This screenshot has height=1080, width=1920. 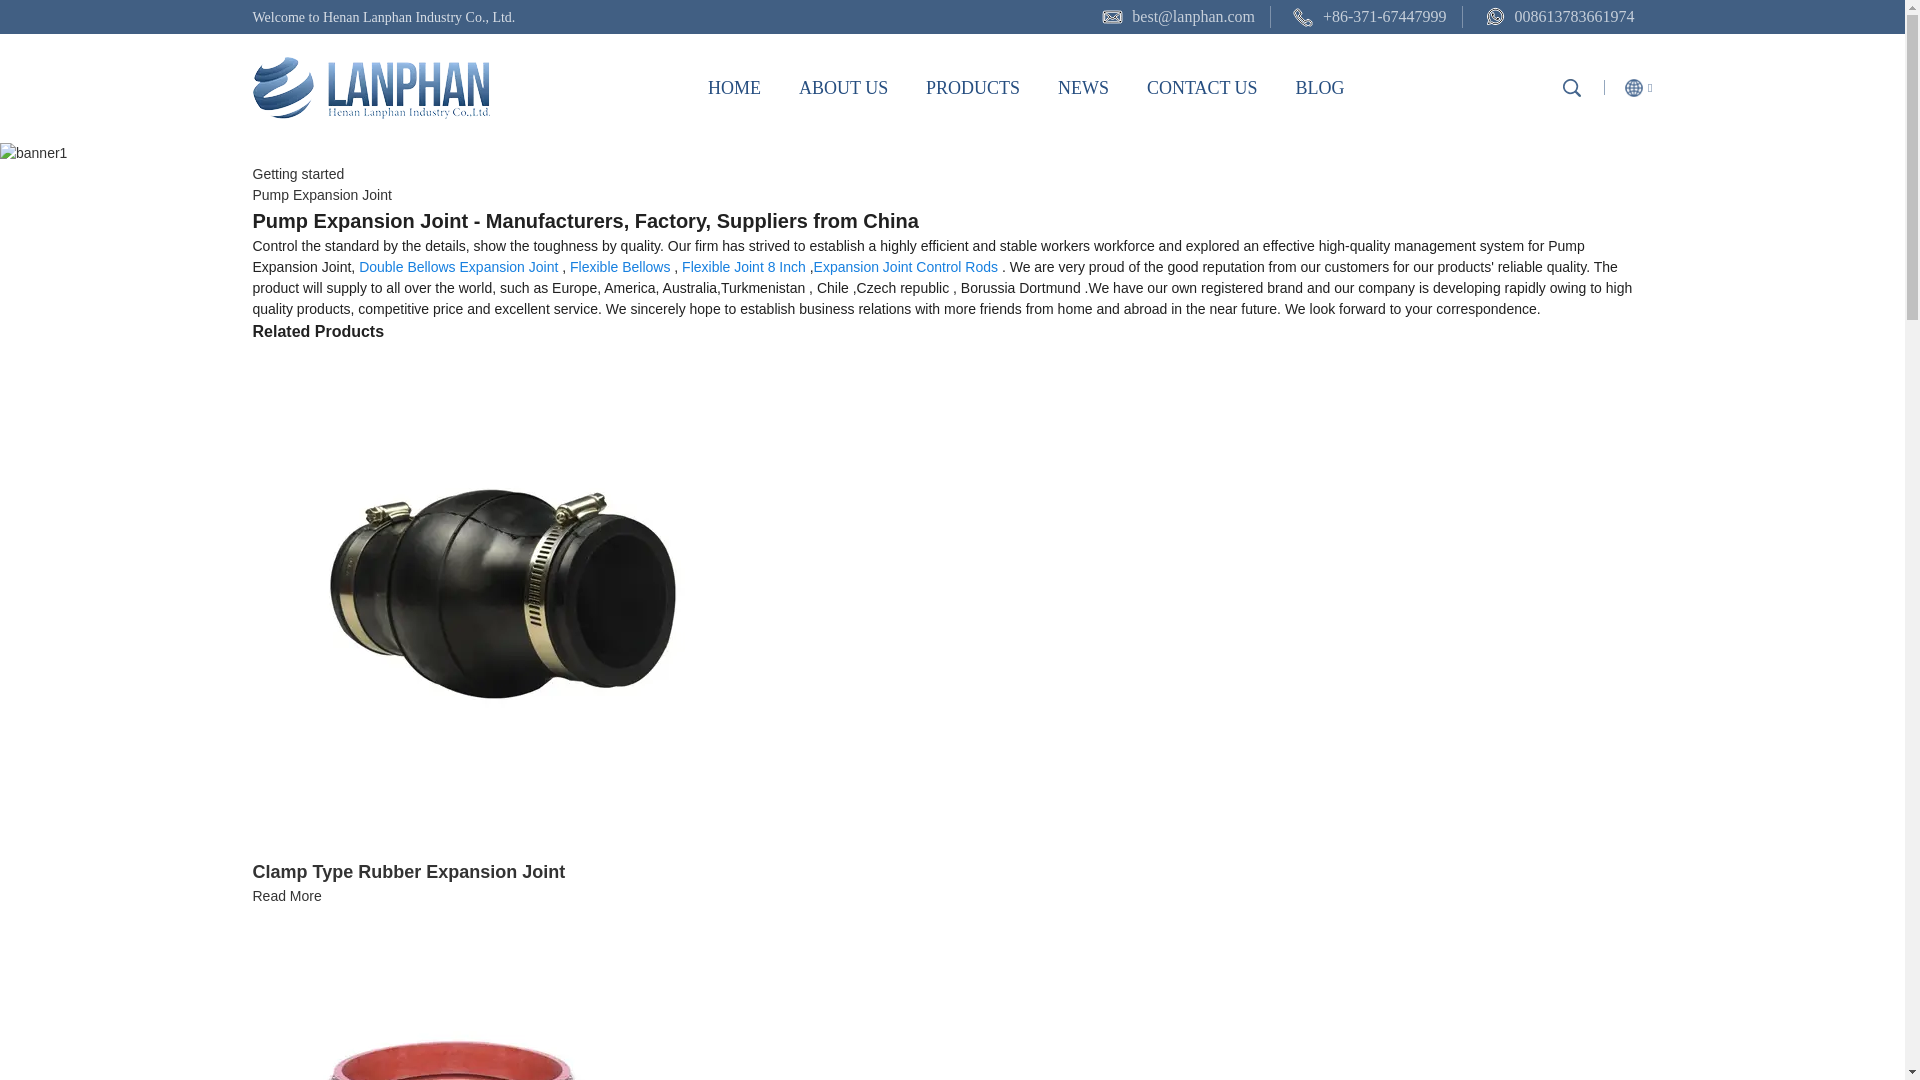 I want to click on Clamp Type Rubber Expansion Joint, so click(x=408, y=872).